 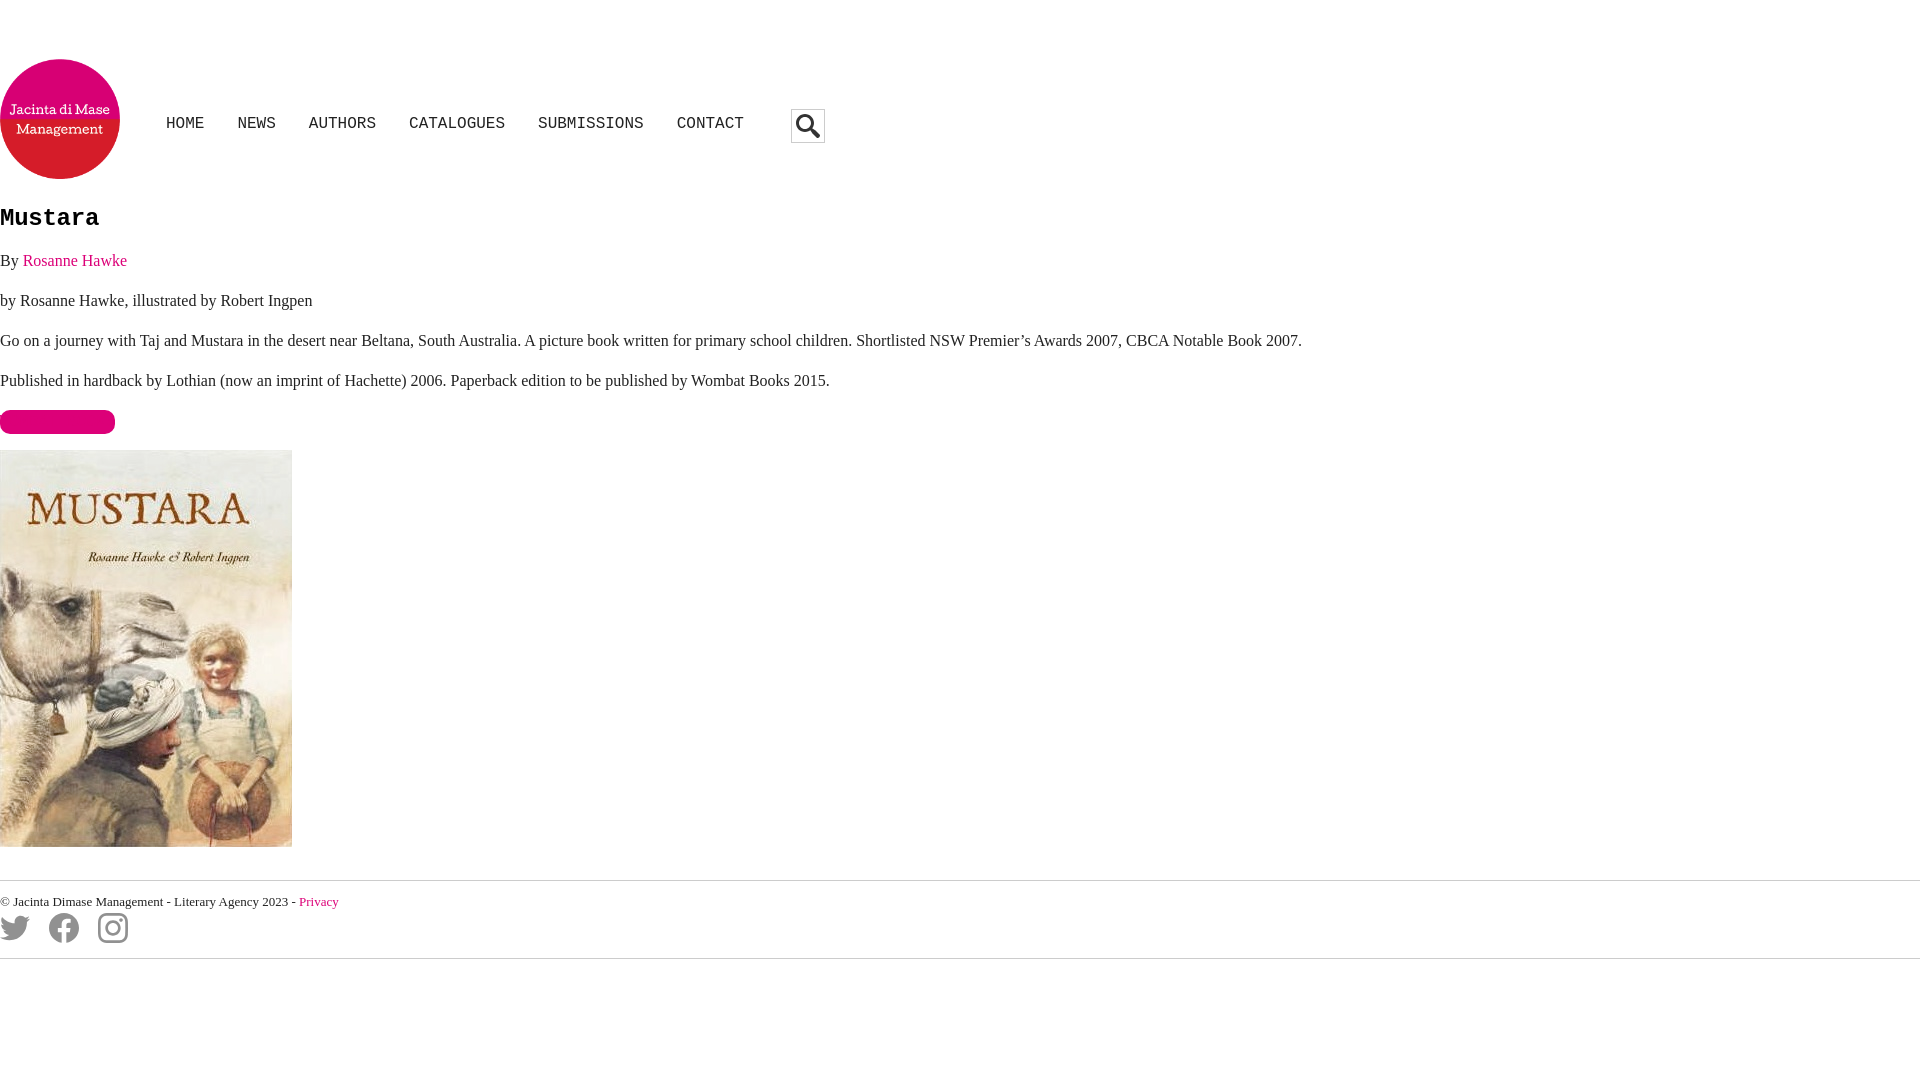 I want to click on Instagram, so click(x=113, y=938).